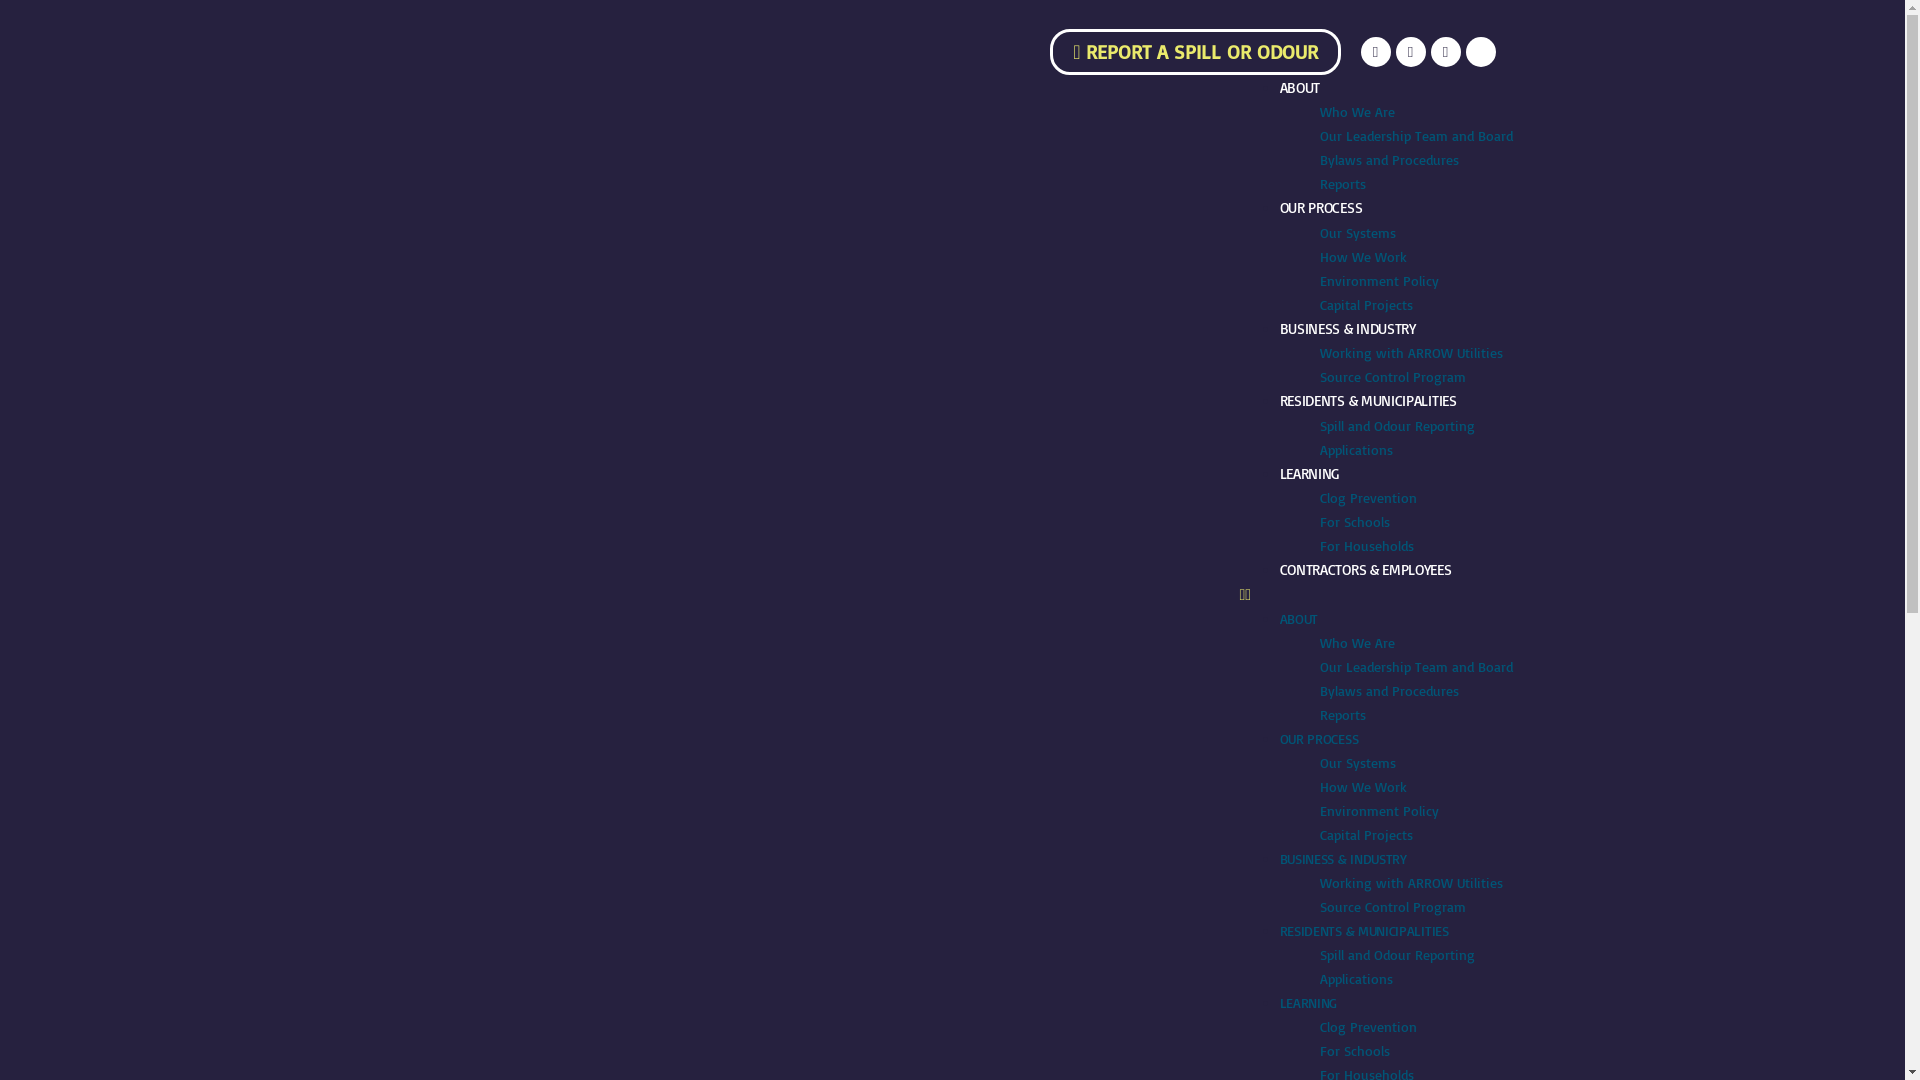 Image resolution: width=1920 pixels, height=1080 pixels. What do you see at coordinates (1358, 232) in the screenshot?
I see `Our Systems` at bounding box center [1358, 232].